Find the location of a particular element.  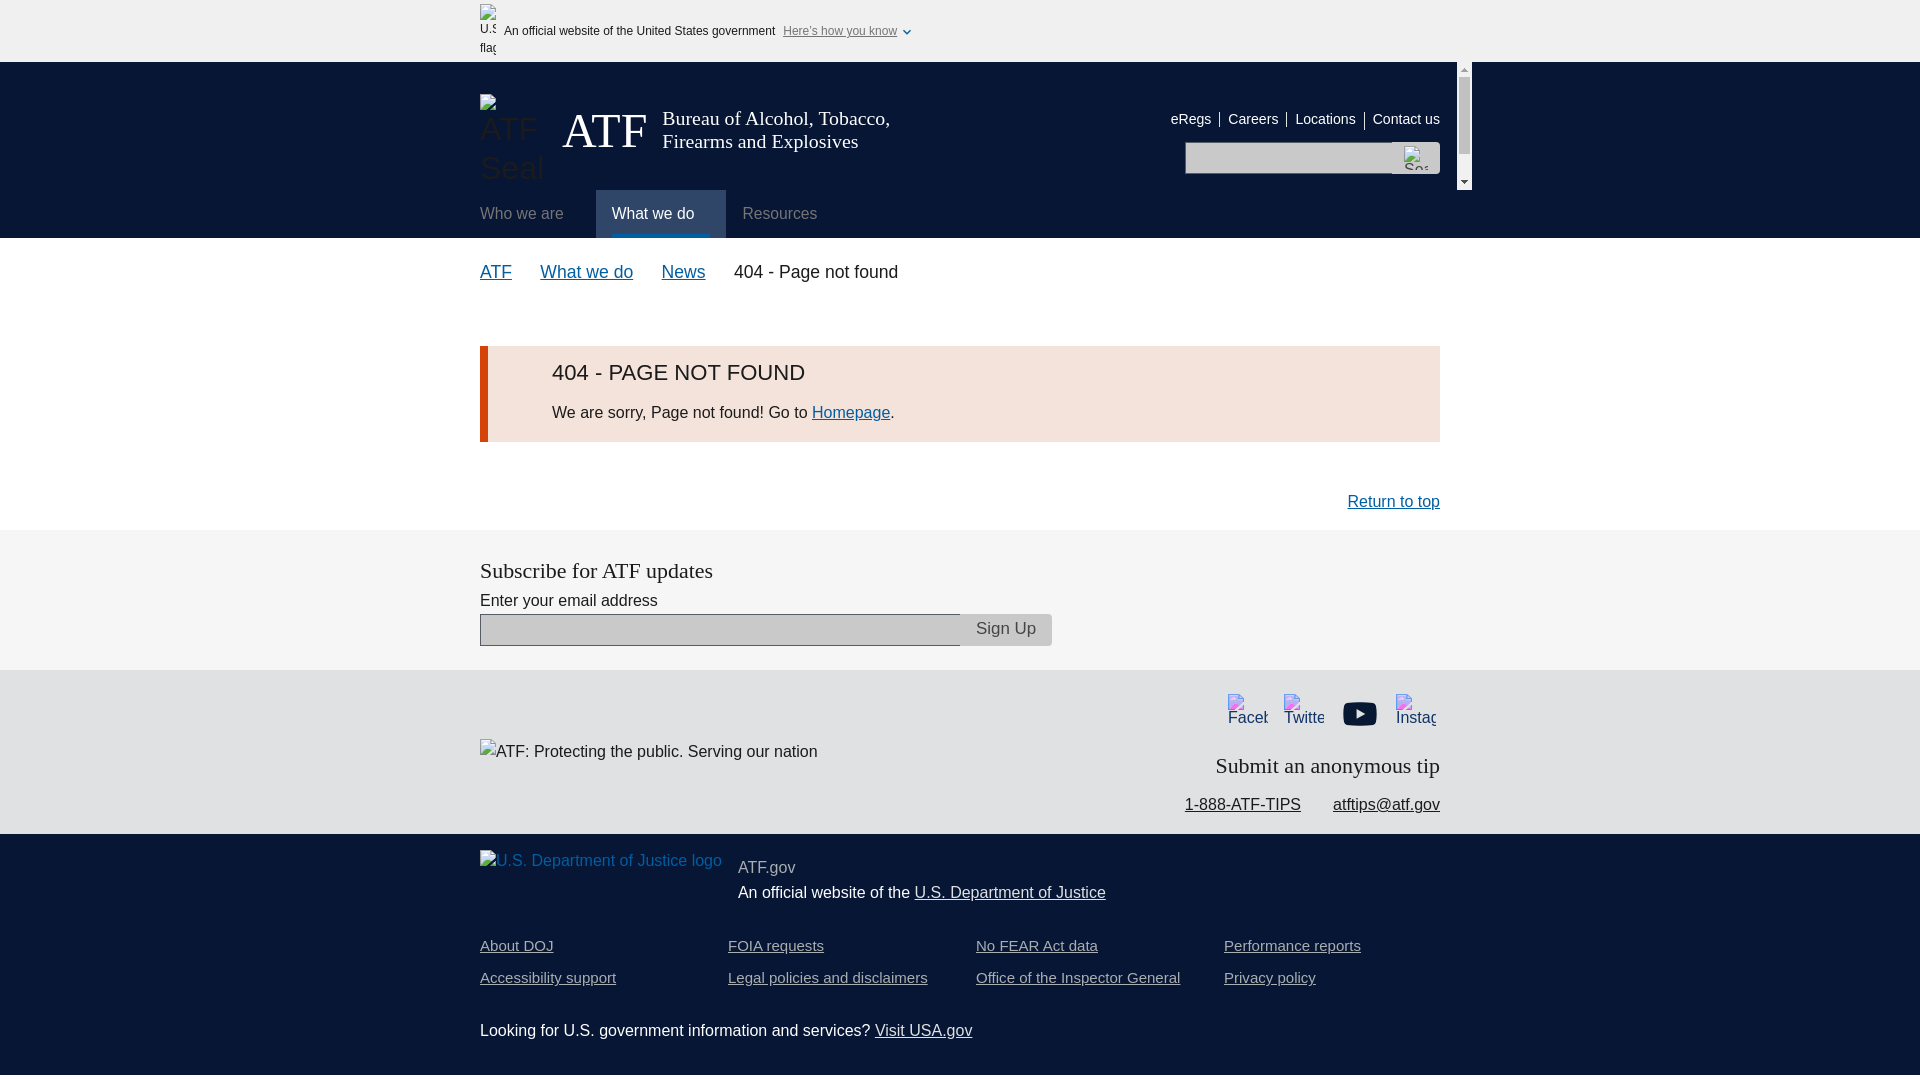

Visit USA.gov is located at coordinates (924, 1030).